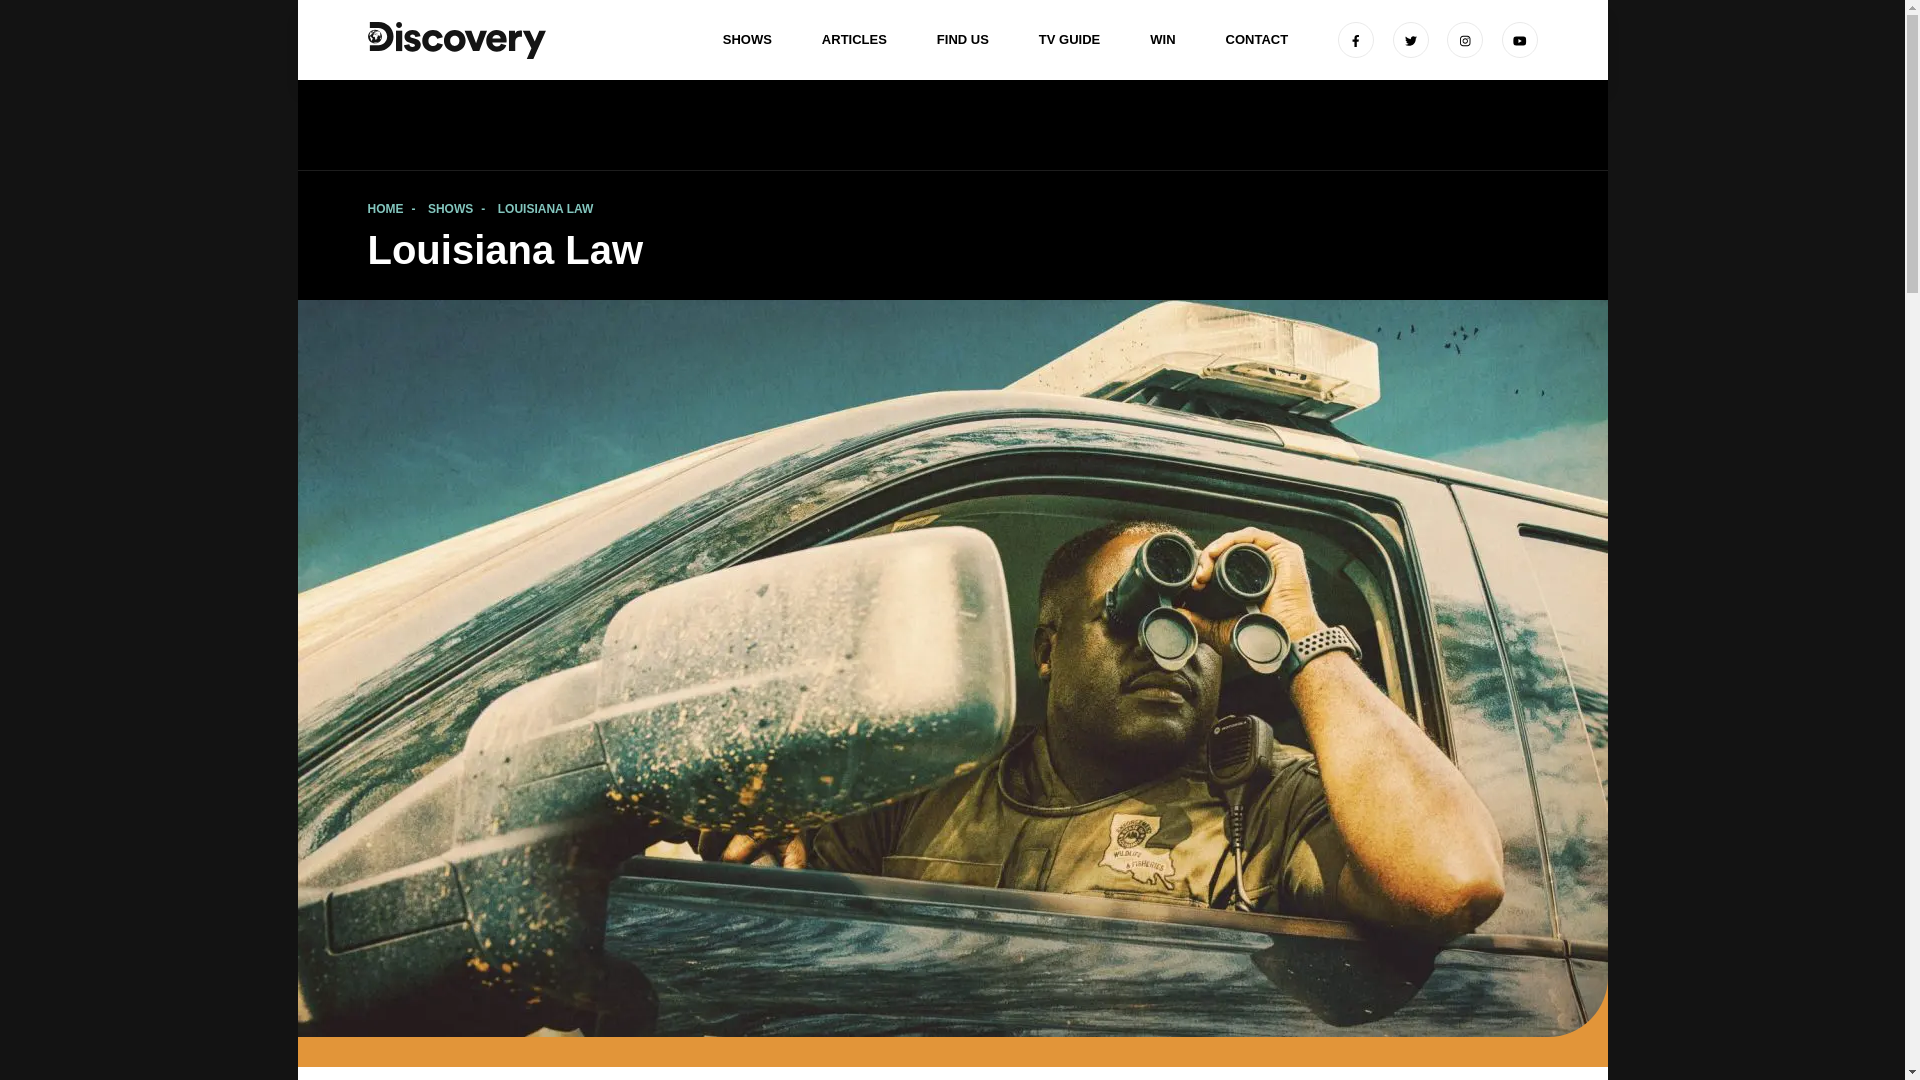 This screenshot has height=1080, width=1920. I want to click on SHOWS, so click(747, 40).